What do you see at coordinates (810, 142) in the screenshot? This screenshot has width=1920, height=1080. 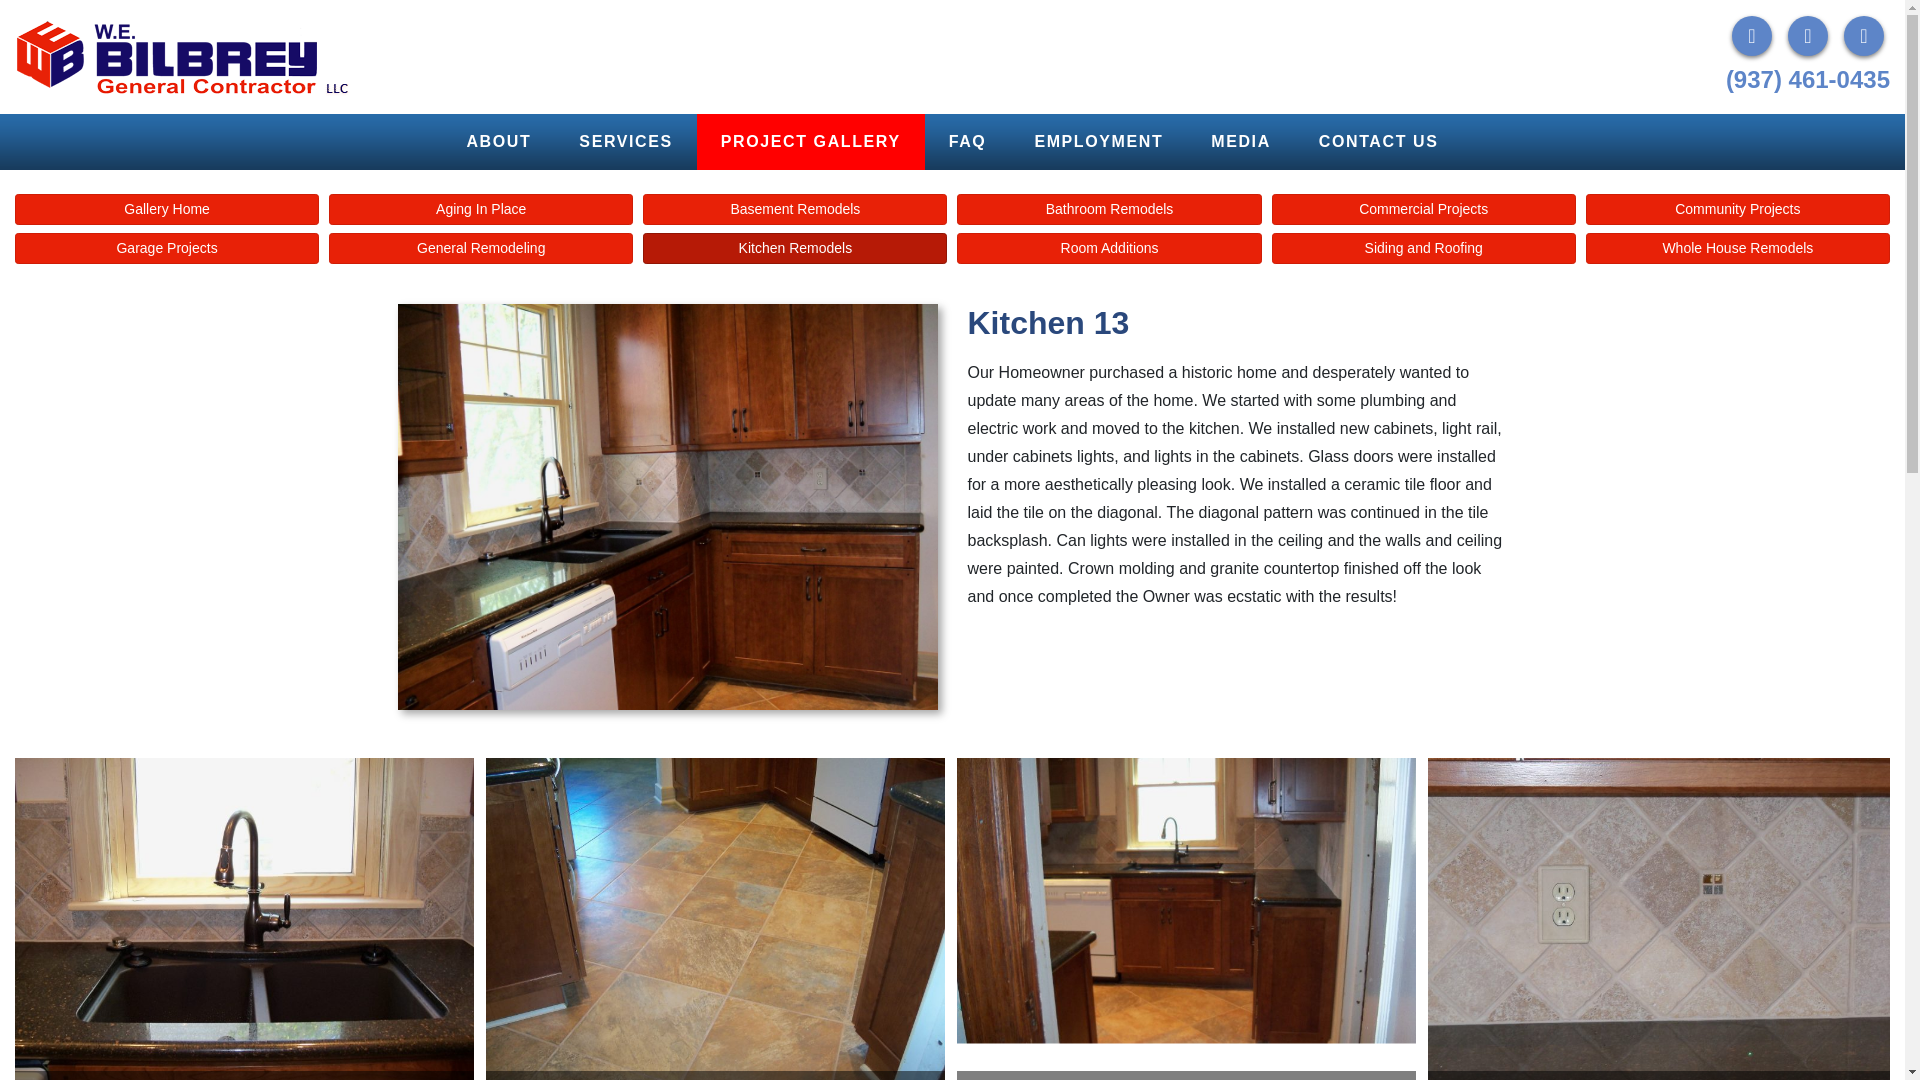 I see `PROJECT GALLERY` at bounding box center [810, 142].